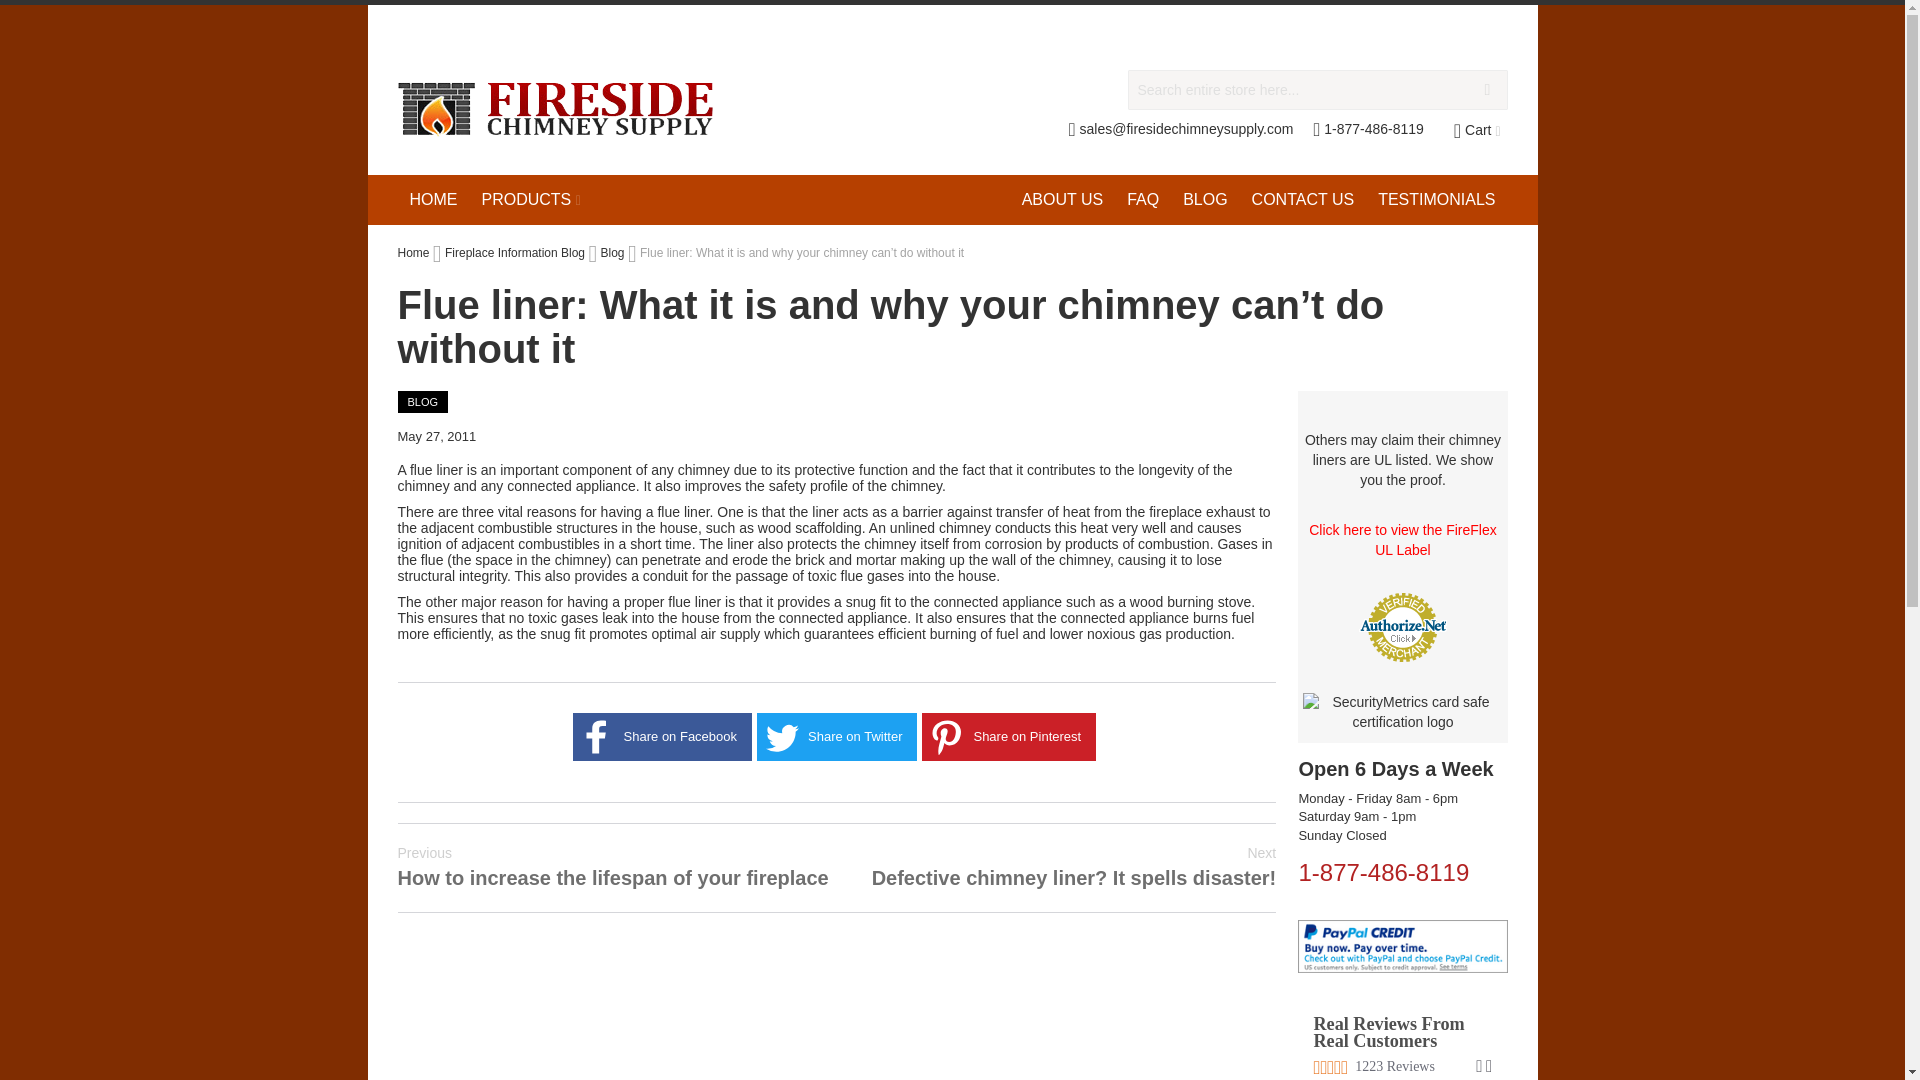 Image resolution: width=1920 pixels, height=1080 pixels. Describe the element at coordinates (1304, 199) in the screenshot. I see `Contact Us` at that location.